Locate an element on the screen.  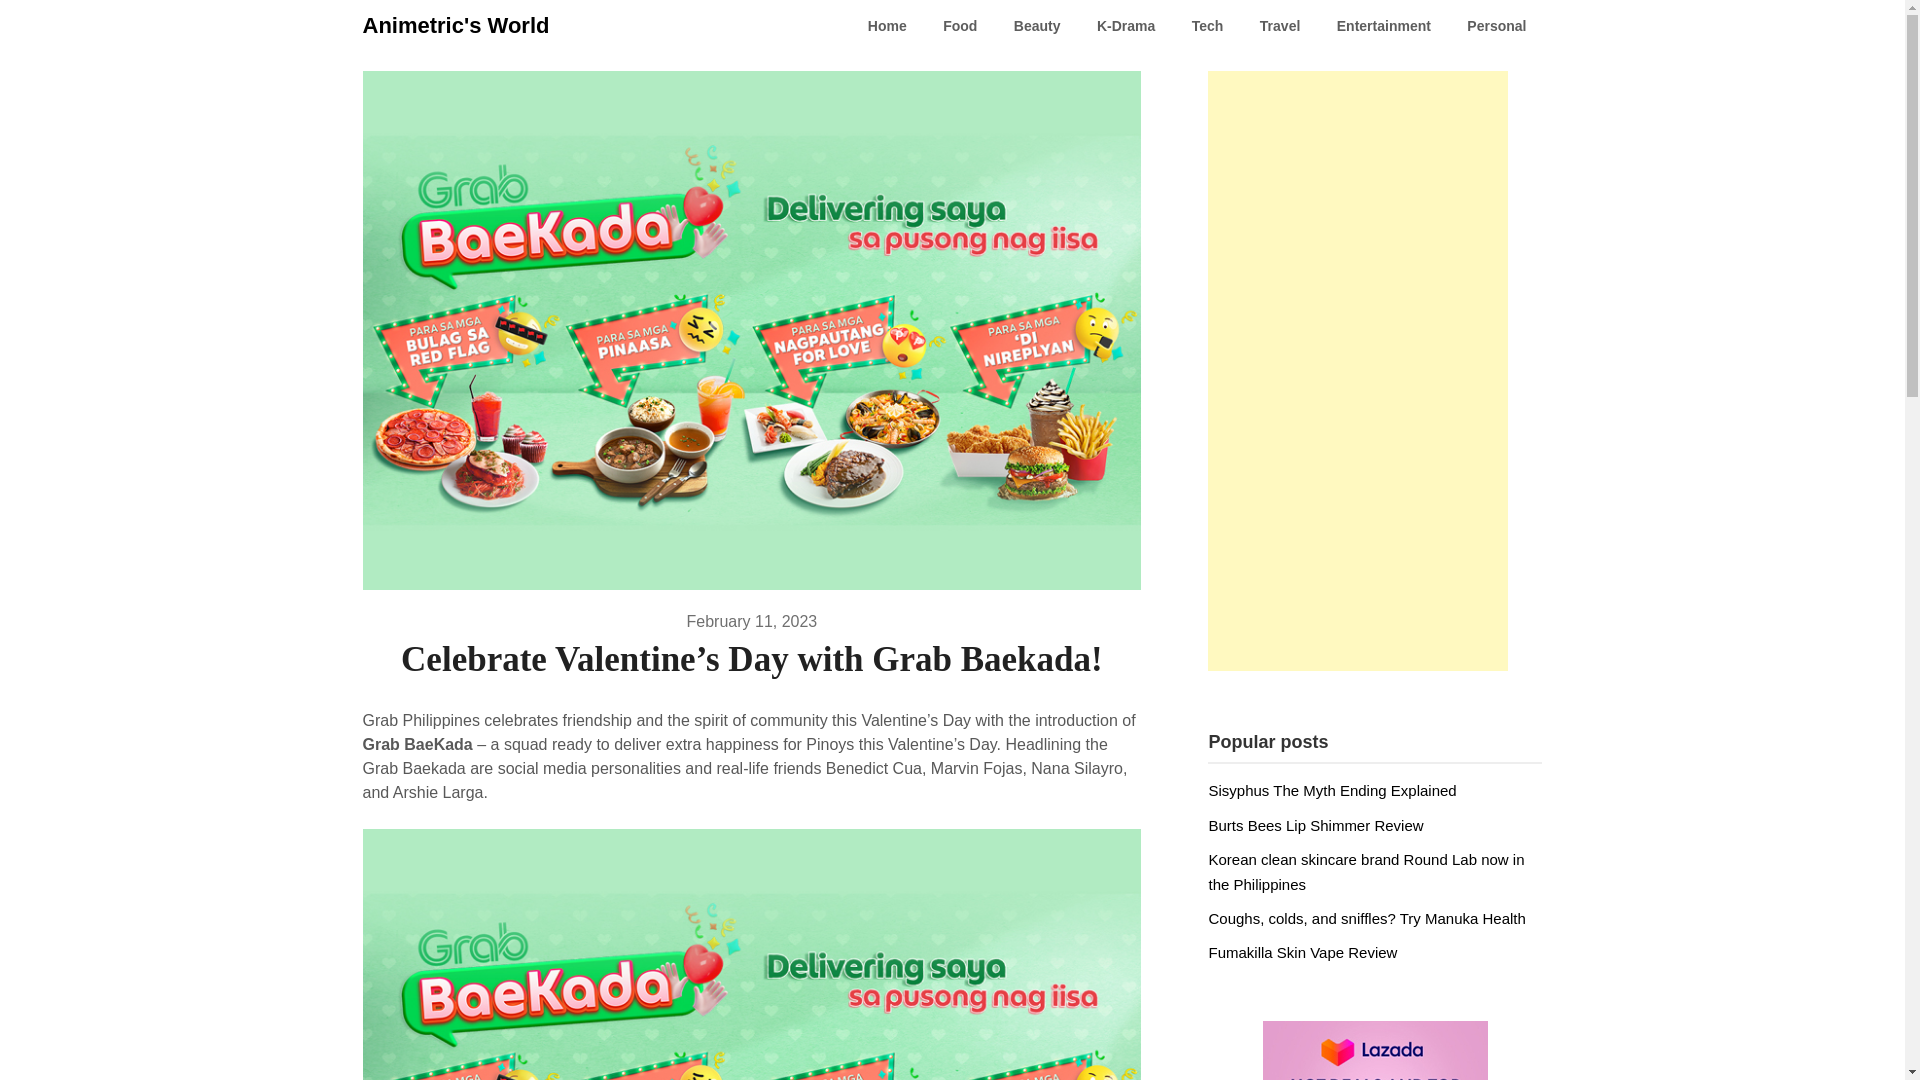
Food is located at coordinates (960, 26).